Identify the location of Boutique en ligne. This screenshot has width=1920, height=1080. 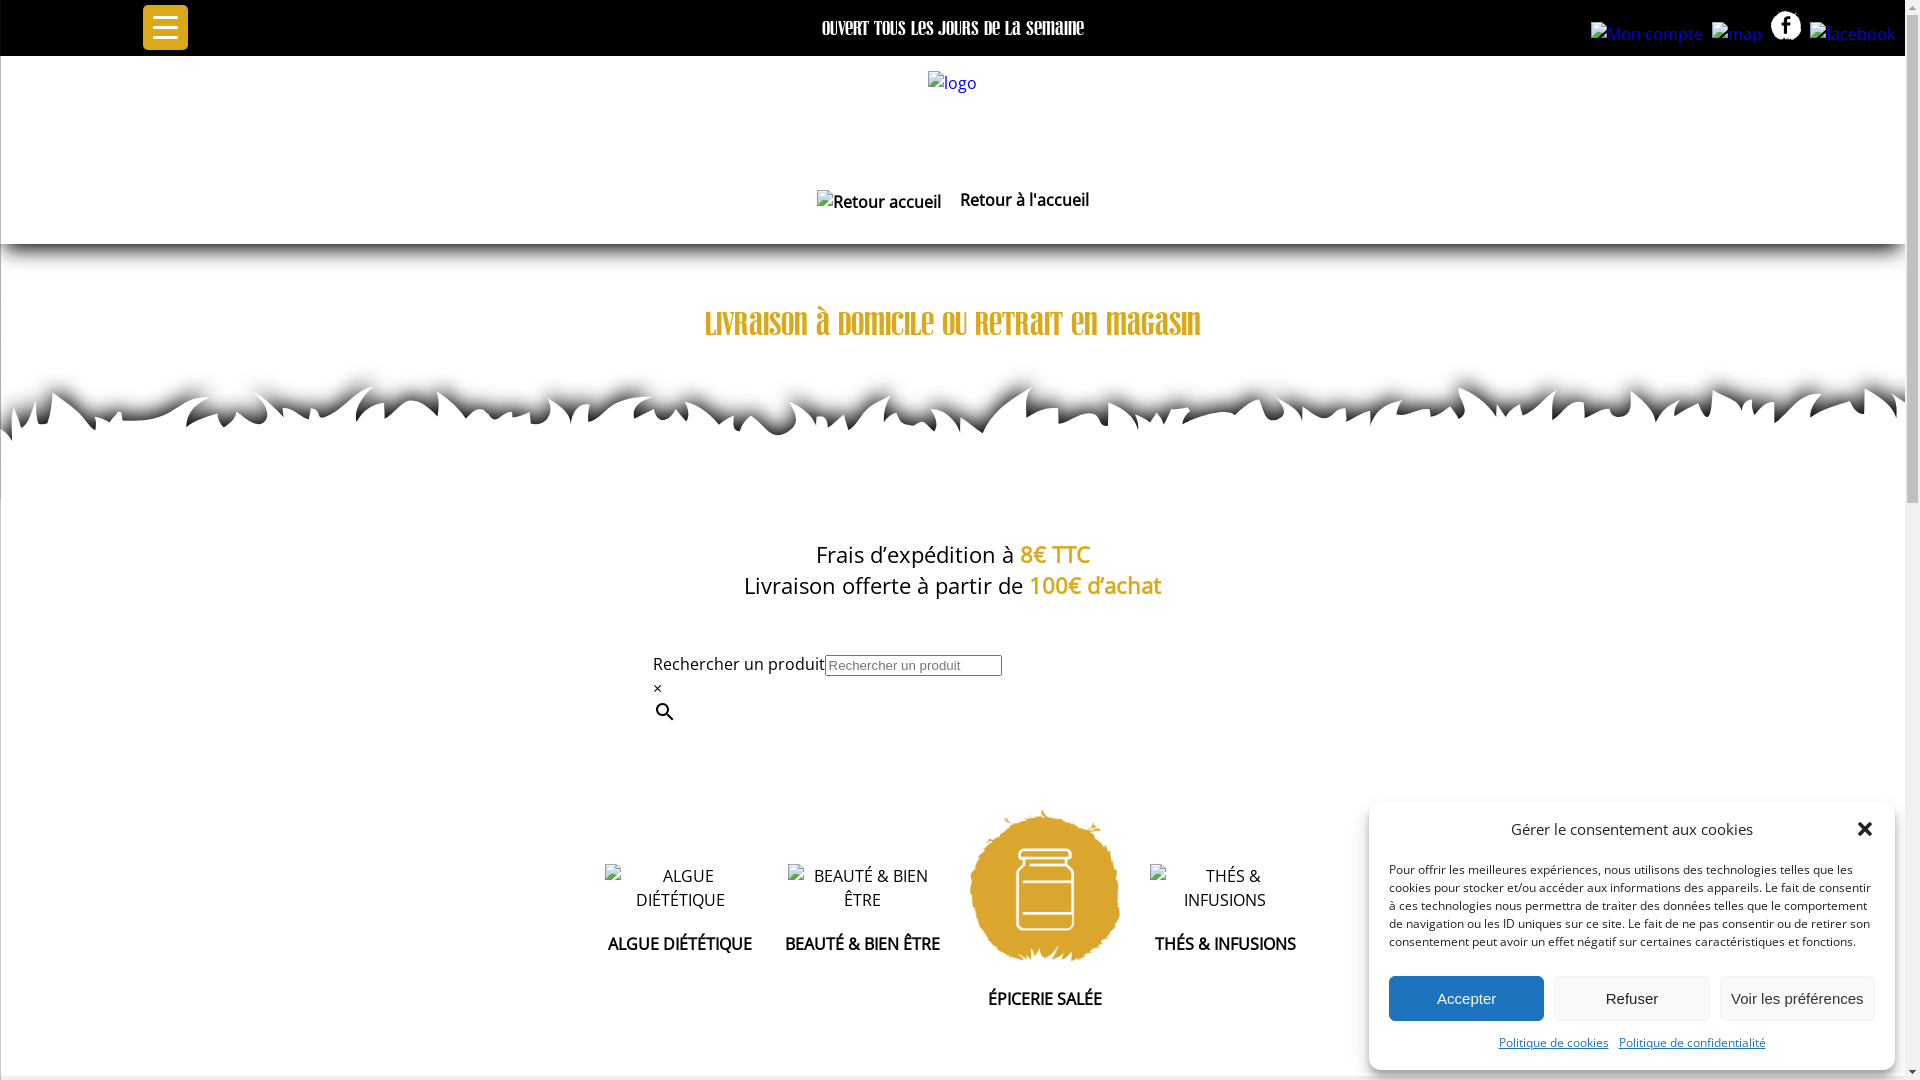
(952, 141).